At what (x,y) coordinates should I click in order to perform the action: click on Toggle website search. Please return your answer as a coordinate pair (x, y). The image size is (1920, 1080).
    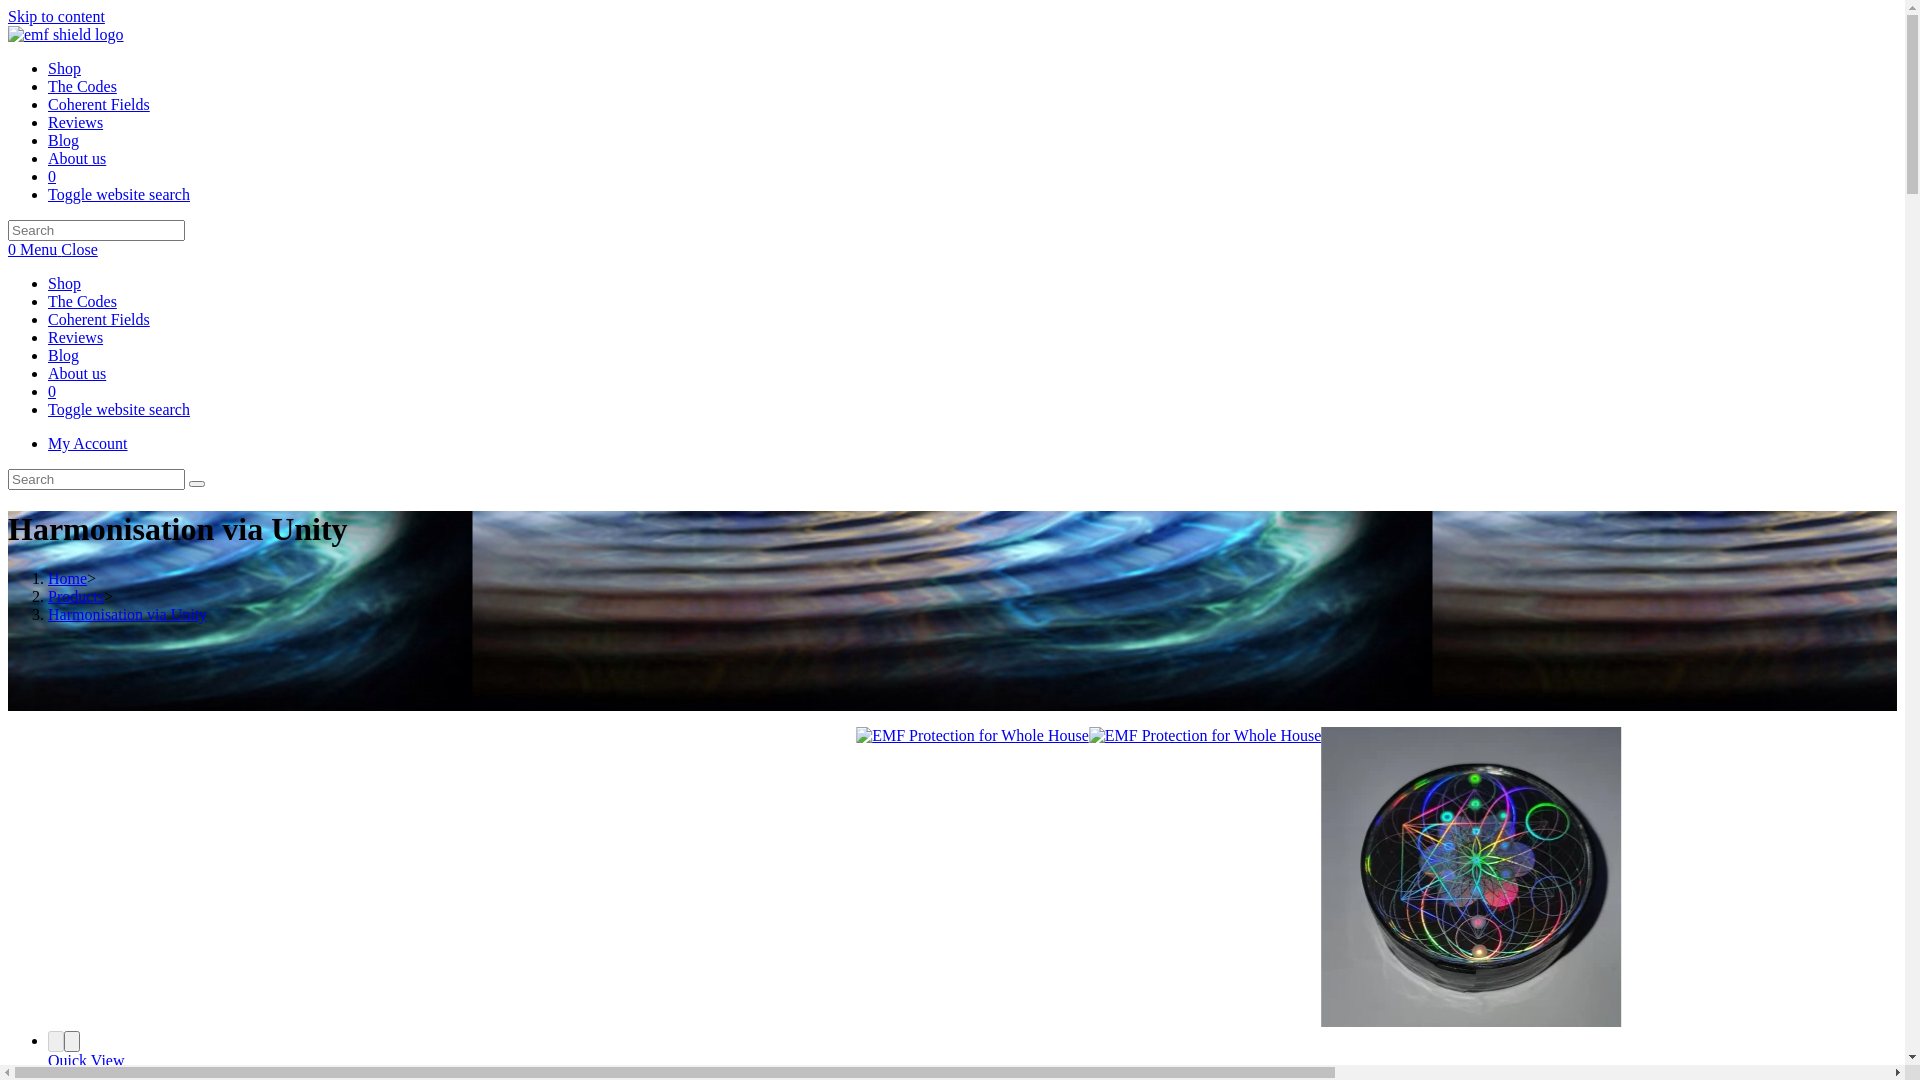
    Looking at the image, I should click on (119, 410).